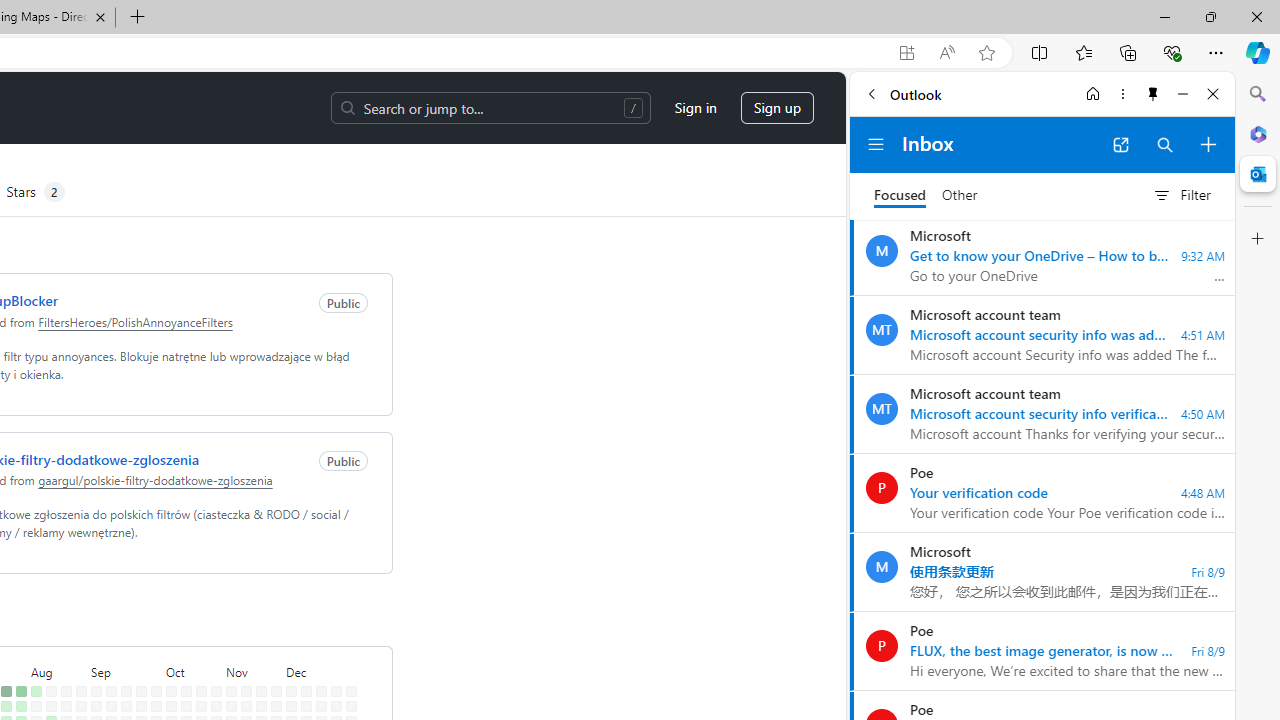 Image resolution: width=1280 pixels, height=720 pixels. I want to click on Favorites, so click(1083, 52).